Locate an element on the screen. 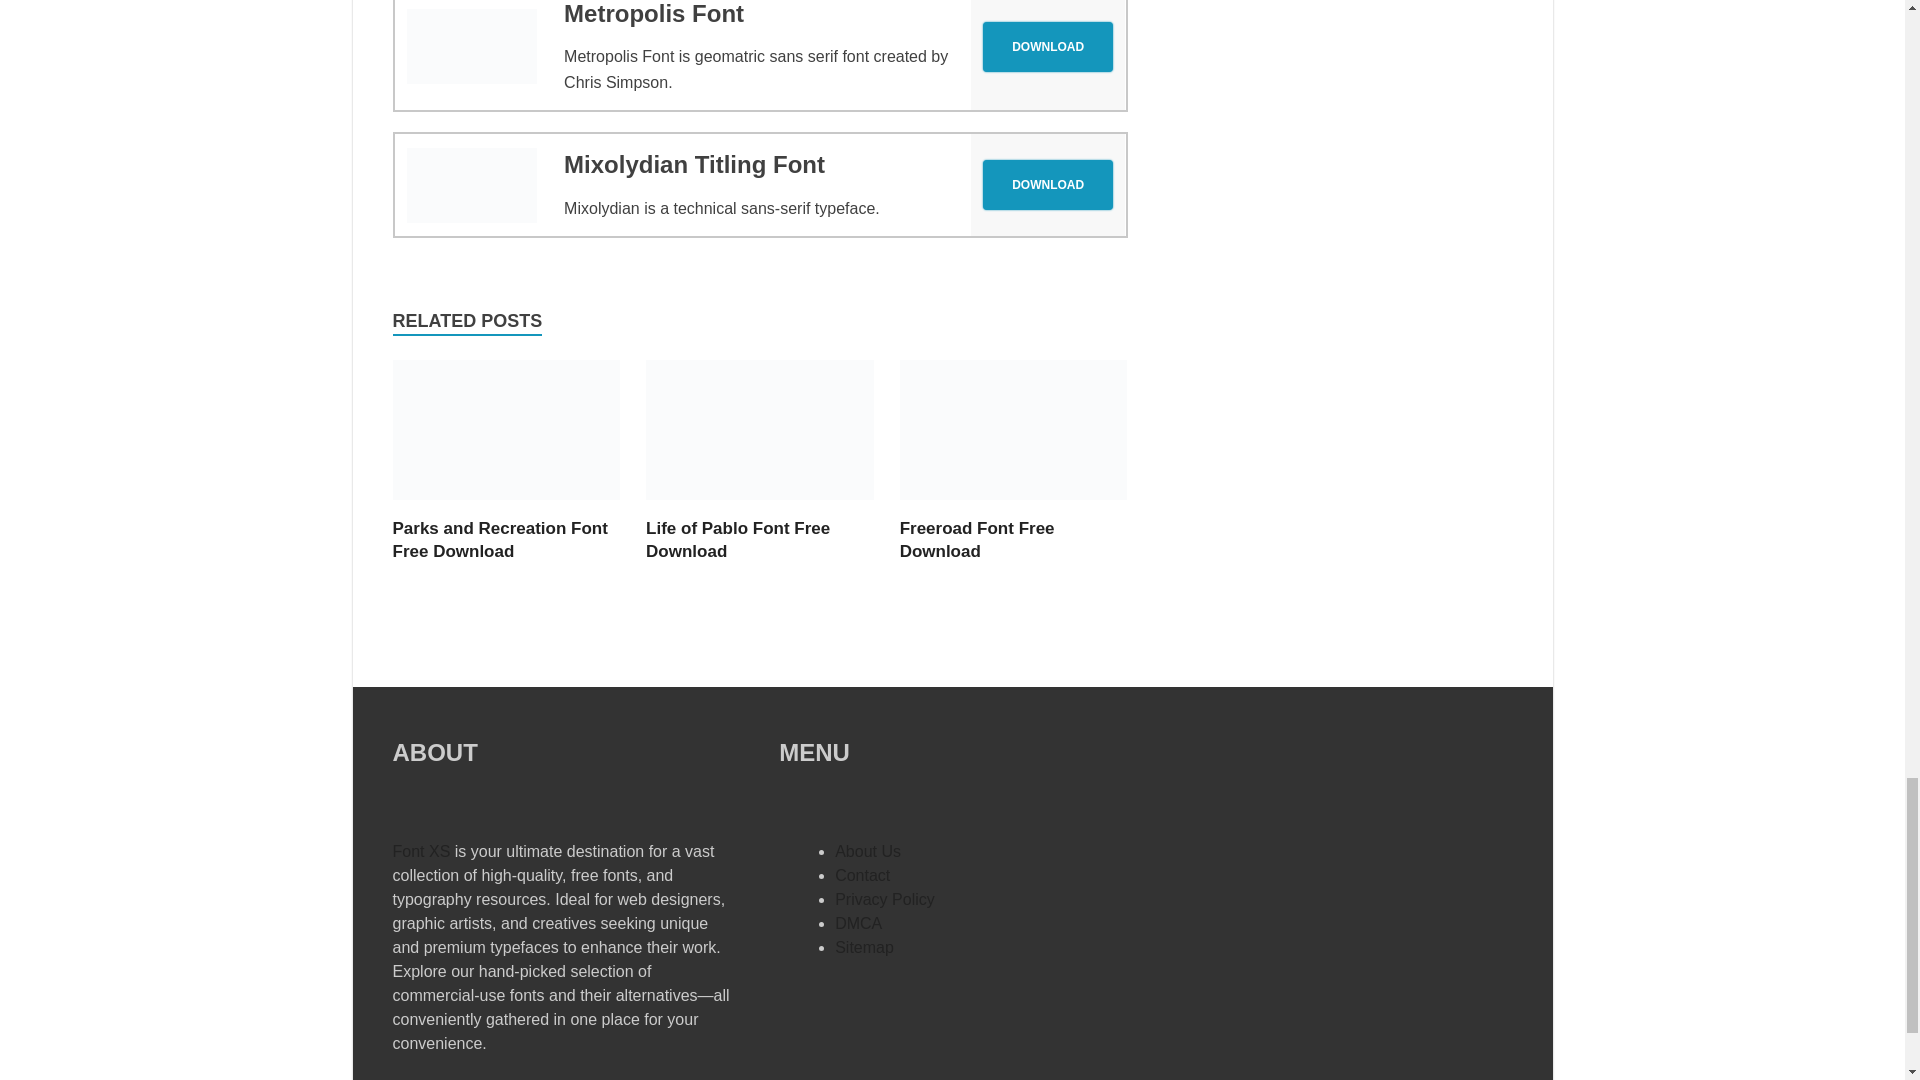  Freeroad Font Free Download is located at coordinates (977, 540).